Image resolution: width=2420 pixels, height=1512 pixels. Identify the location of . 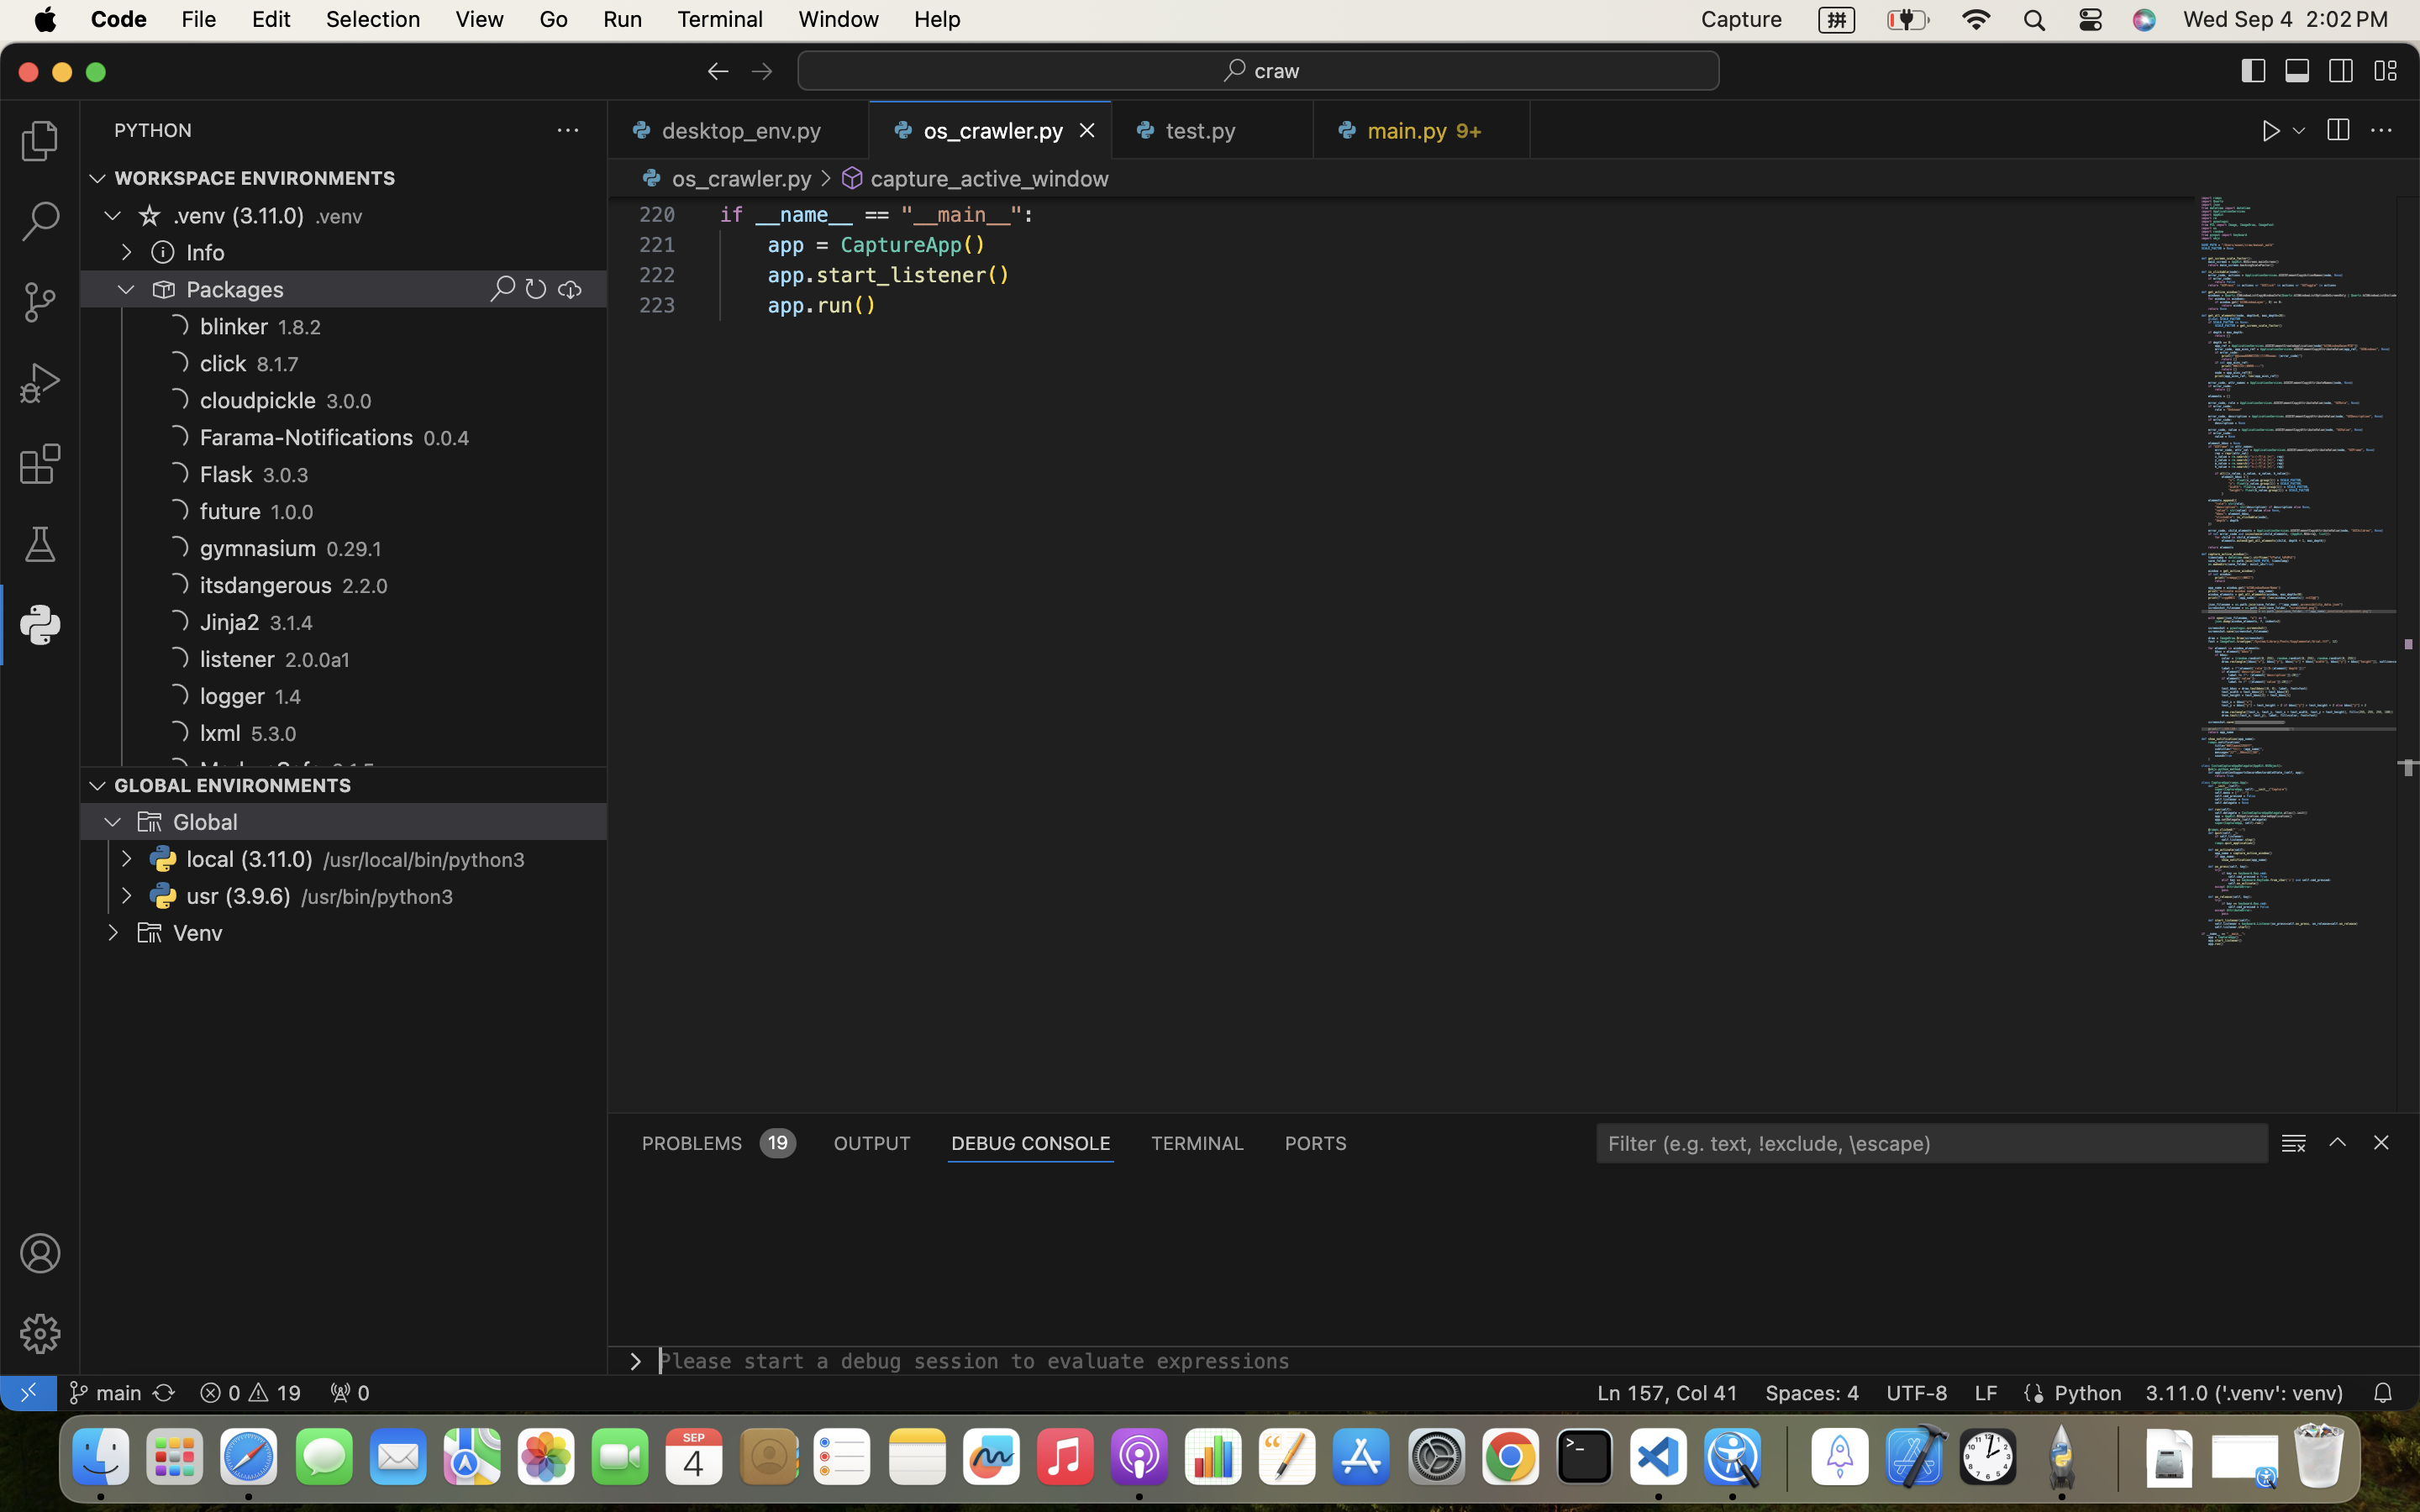
(2338, 1142).